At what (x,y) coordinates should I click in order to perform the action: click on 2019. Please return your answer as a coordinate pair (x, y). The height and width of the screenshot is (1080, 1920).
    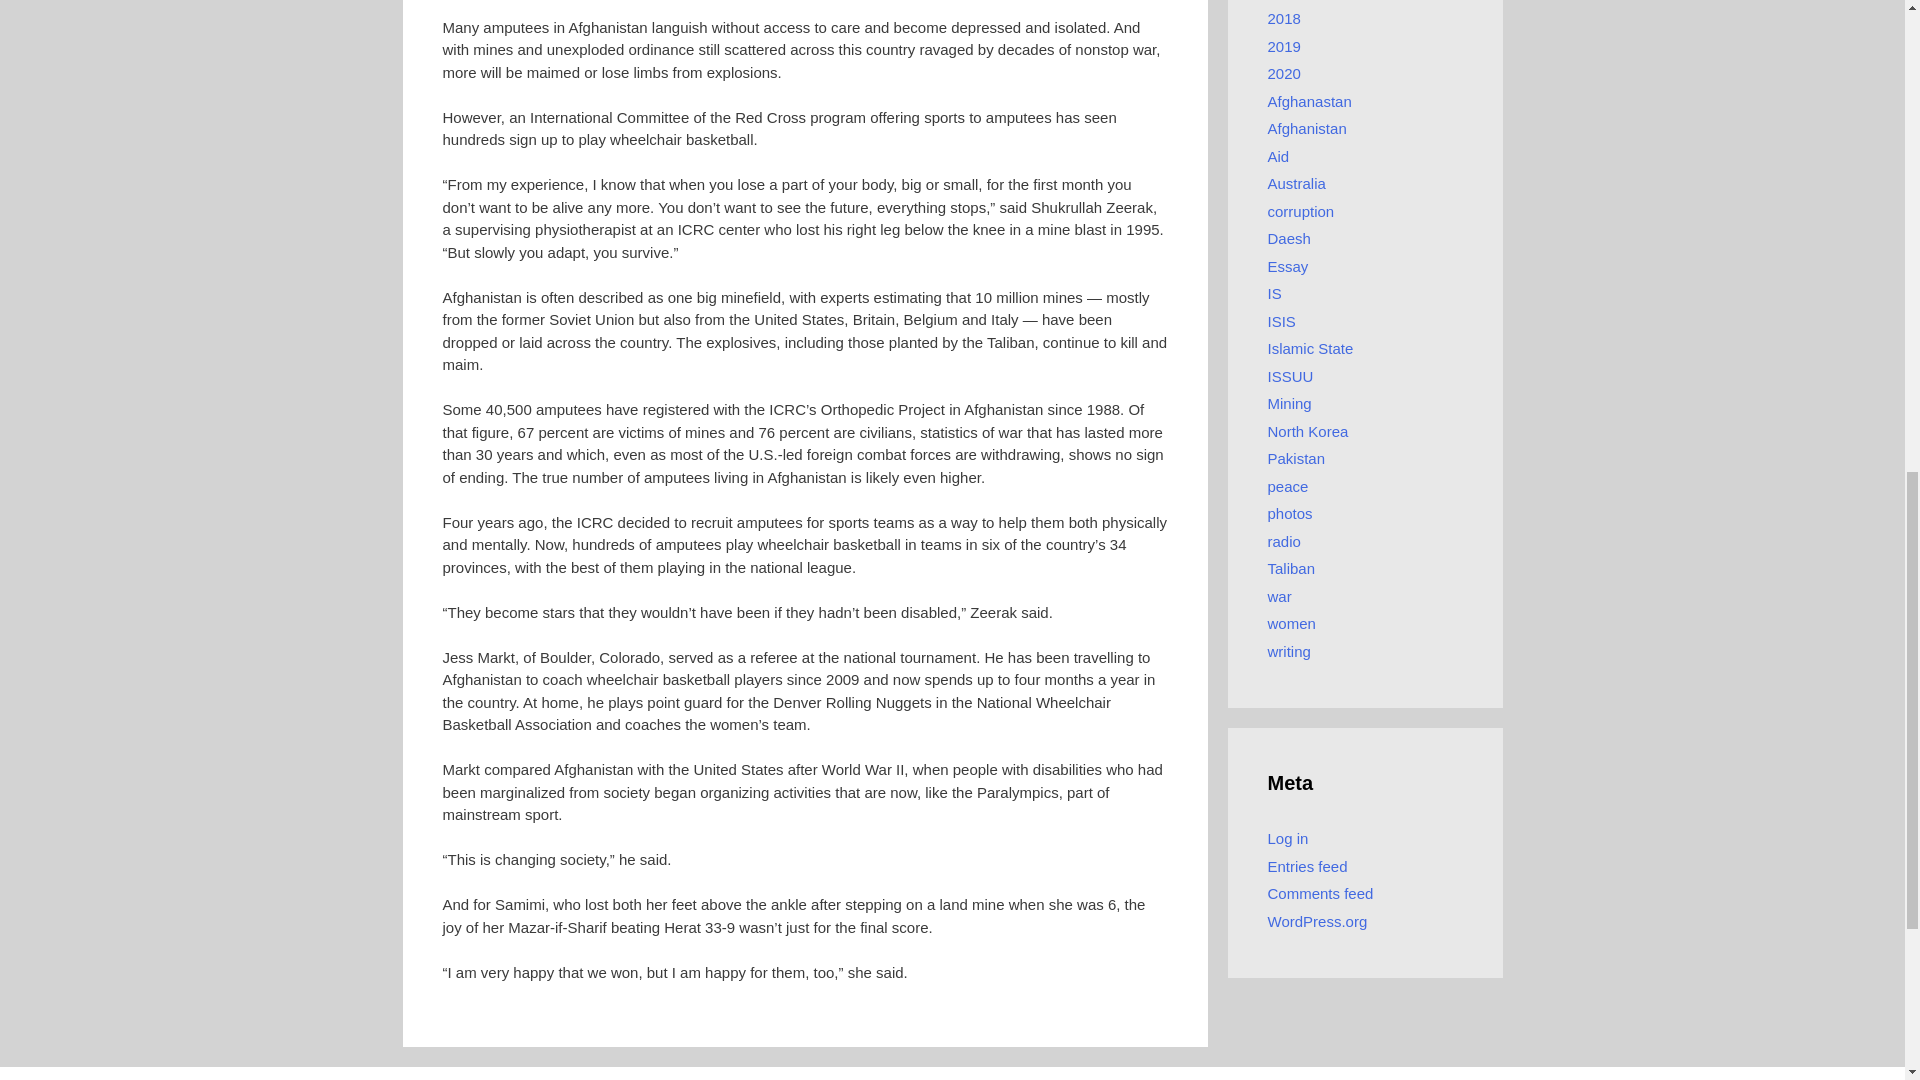
    Looking at the image, I should click on (1284, 46).